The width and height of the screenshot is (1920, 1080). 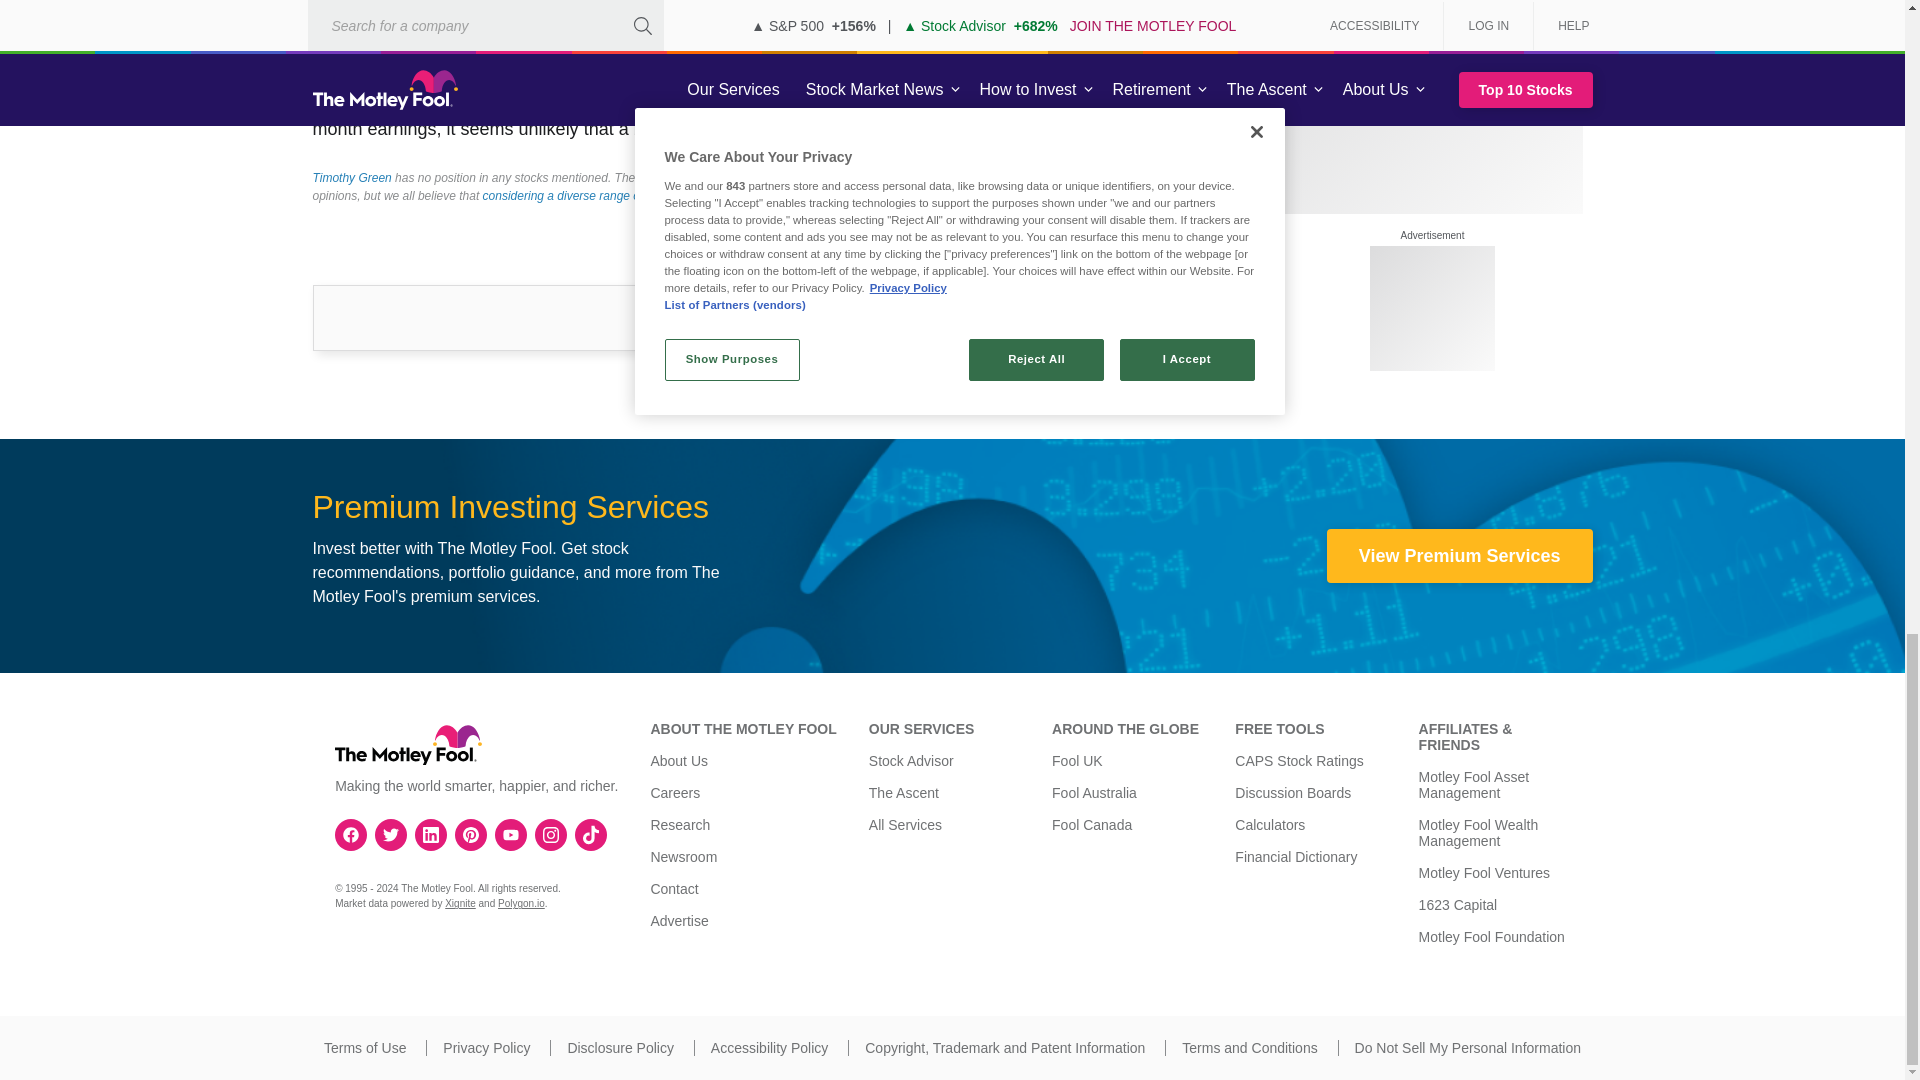 I want to click on Disclosure Policy, so click(x=620, y=1048).